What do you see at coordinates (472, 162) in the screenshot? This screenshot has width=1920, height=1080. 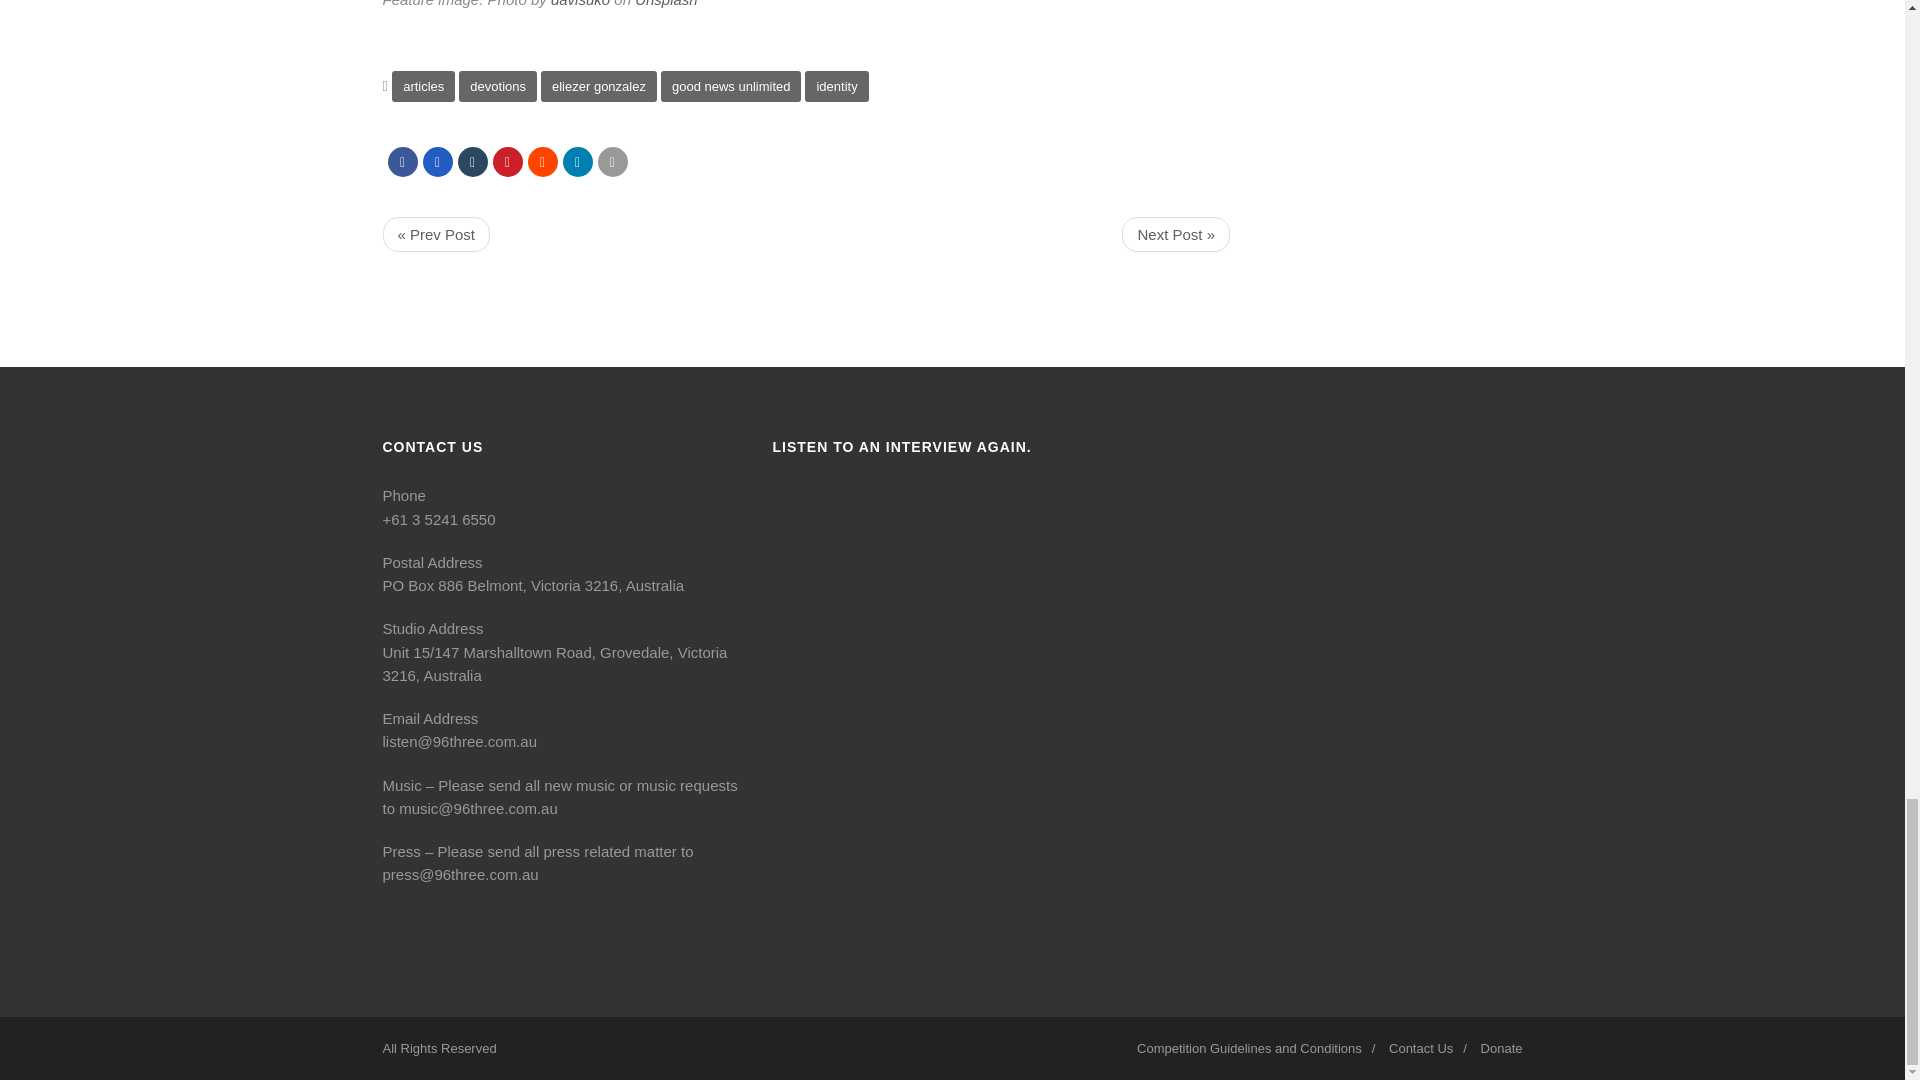 I see `Post to Tumblr` at bounding box center [472, 162].